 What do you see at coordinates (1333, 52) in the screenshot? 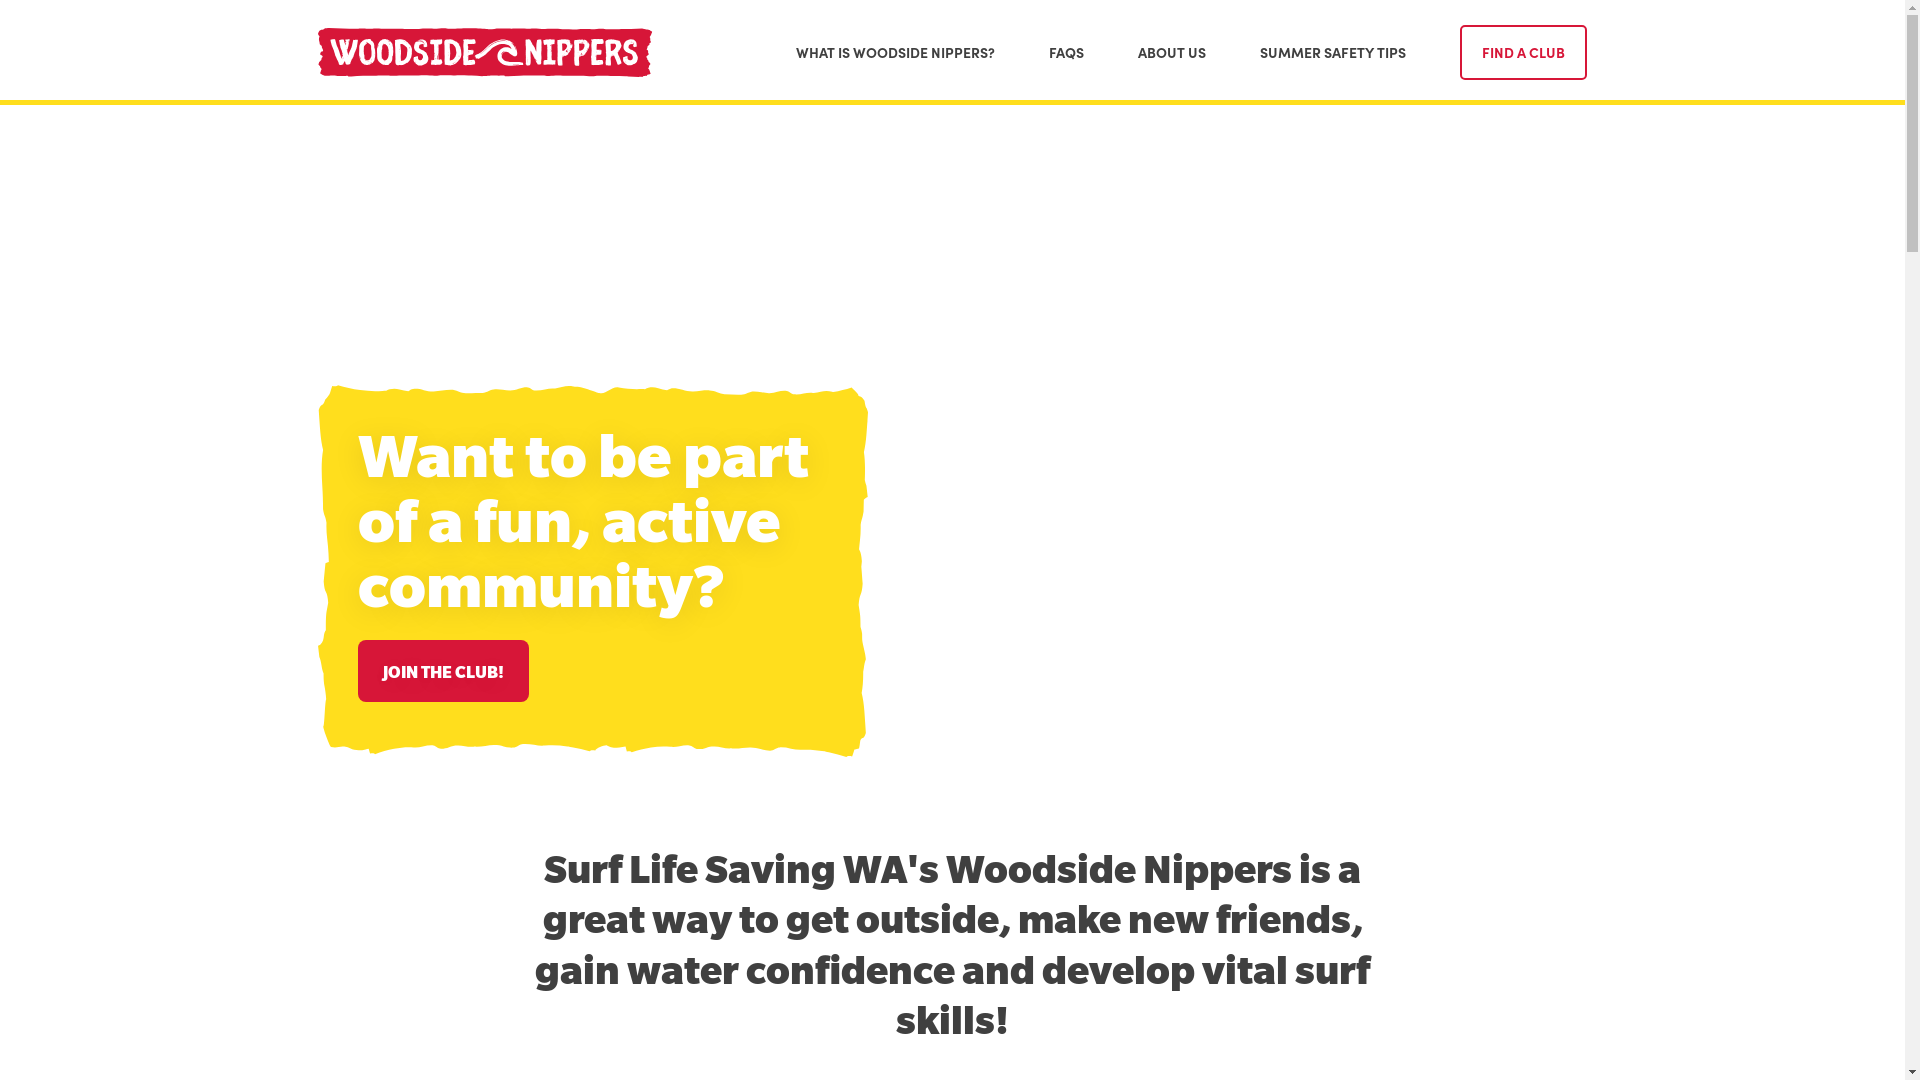
I see `SUMMER SAFETY TIPS` at bounding box center [1333, 52].